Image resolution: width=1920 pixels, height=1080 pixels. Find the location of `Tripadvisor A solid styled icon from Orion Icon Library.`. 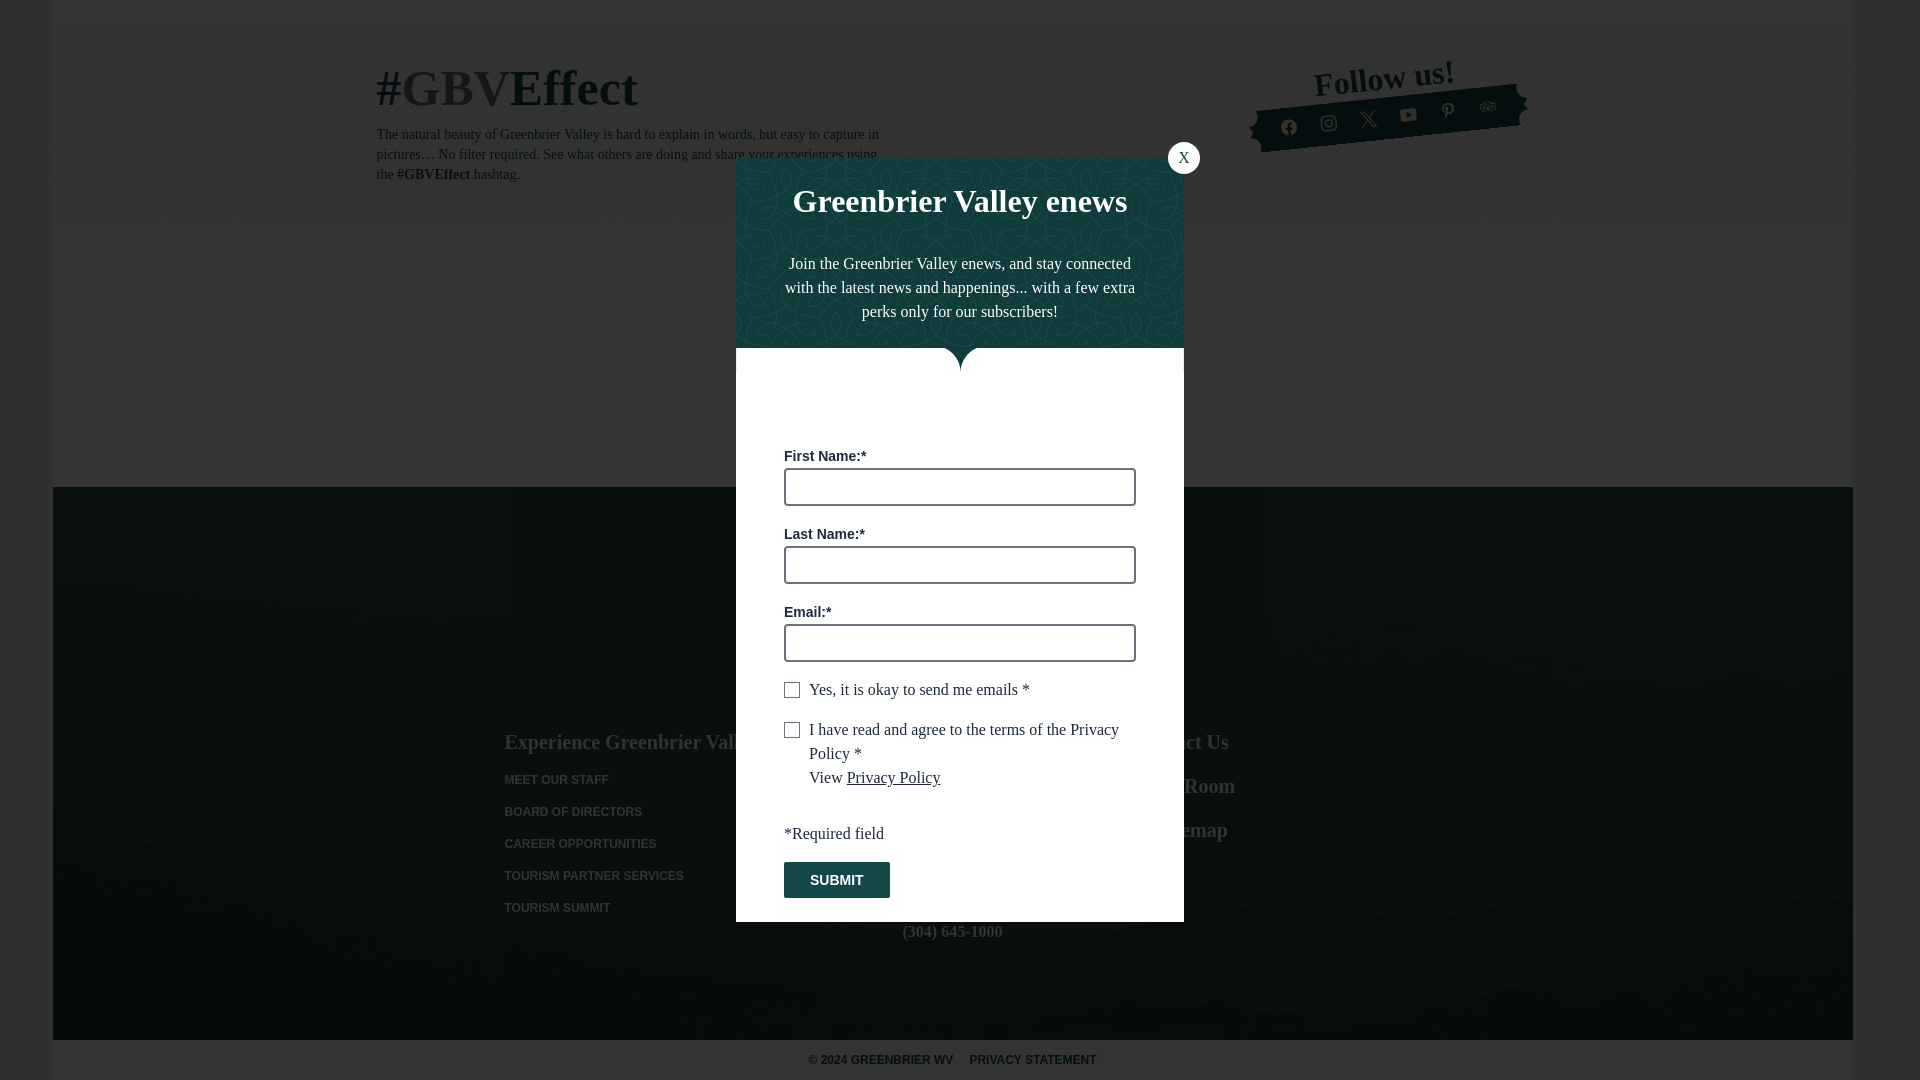

Tripadvisor A solid styled icon from Orion Icon Library. is located at coordinates (988, 768).